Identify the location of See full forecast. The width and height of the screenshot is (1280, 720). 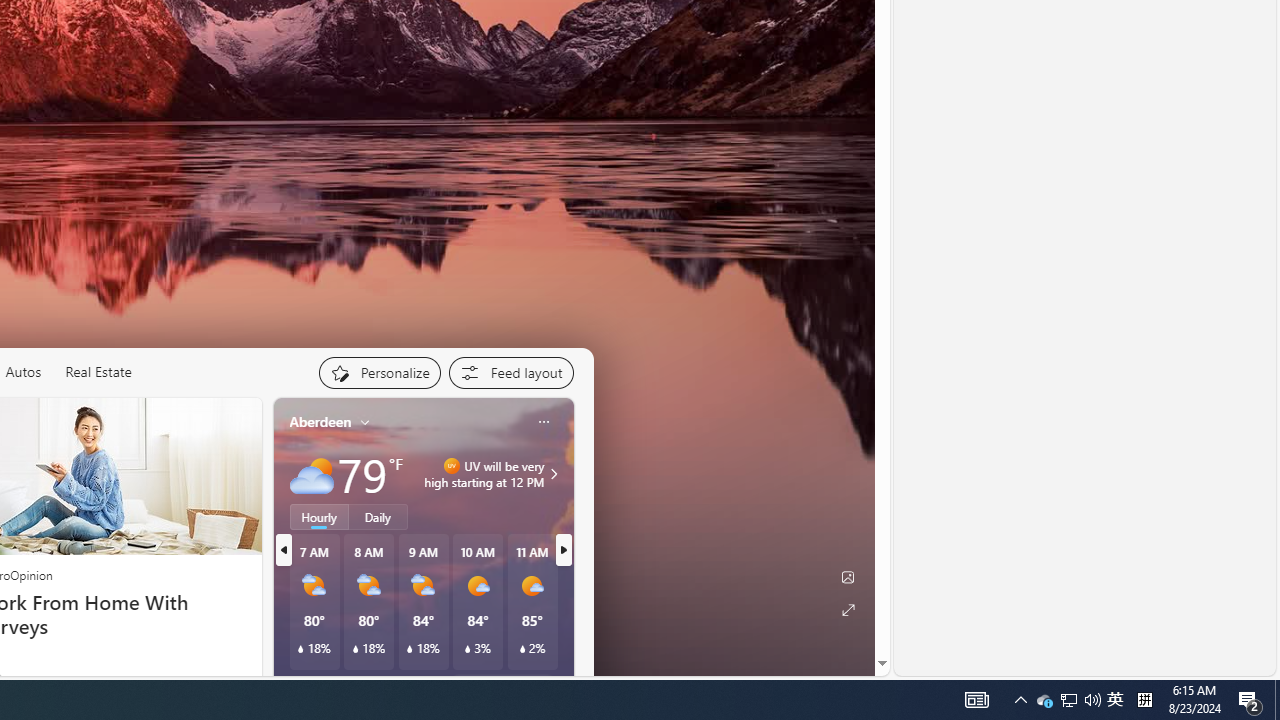
(502, 685).